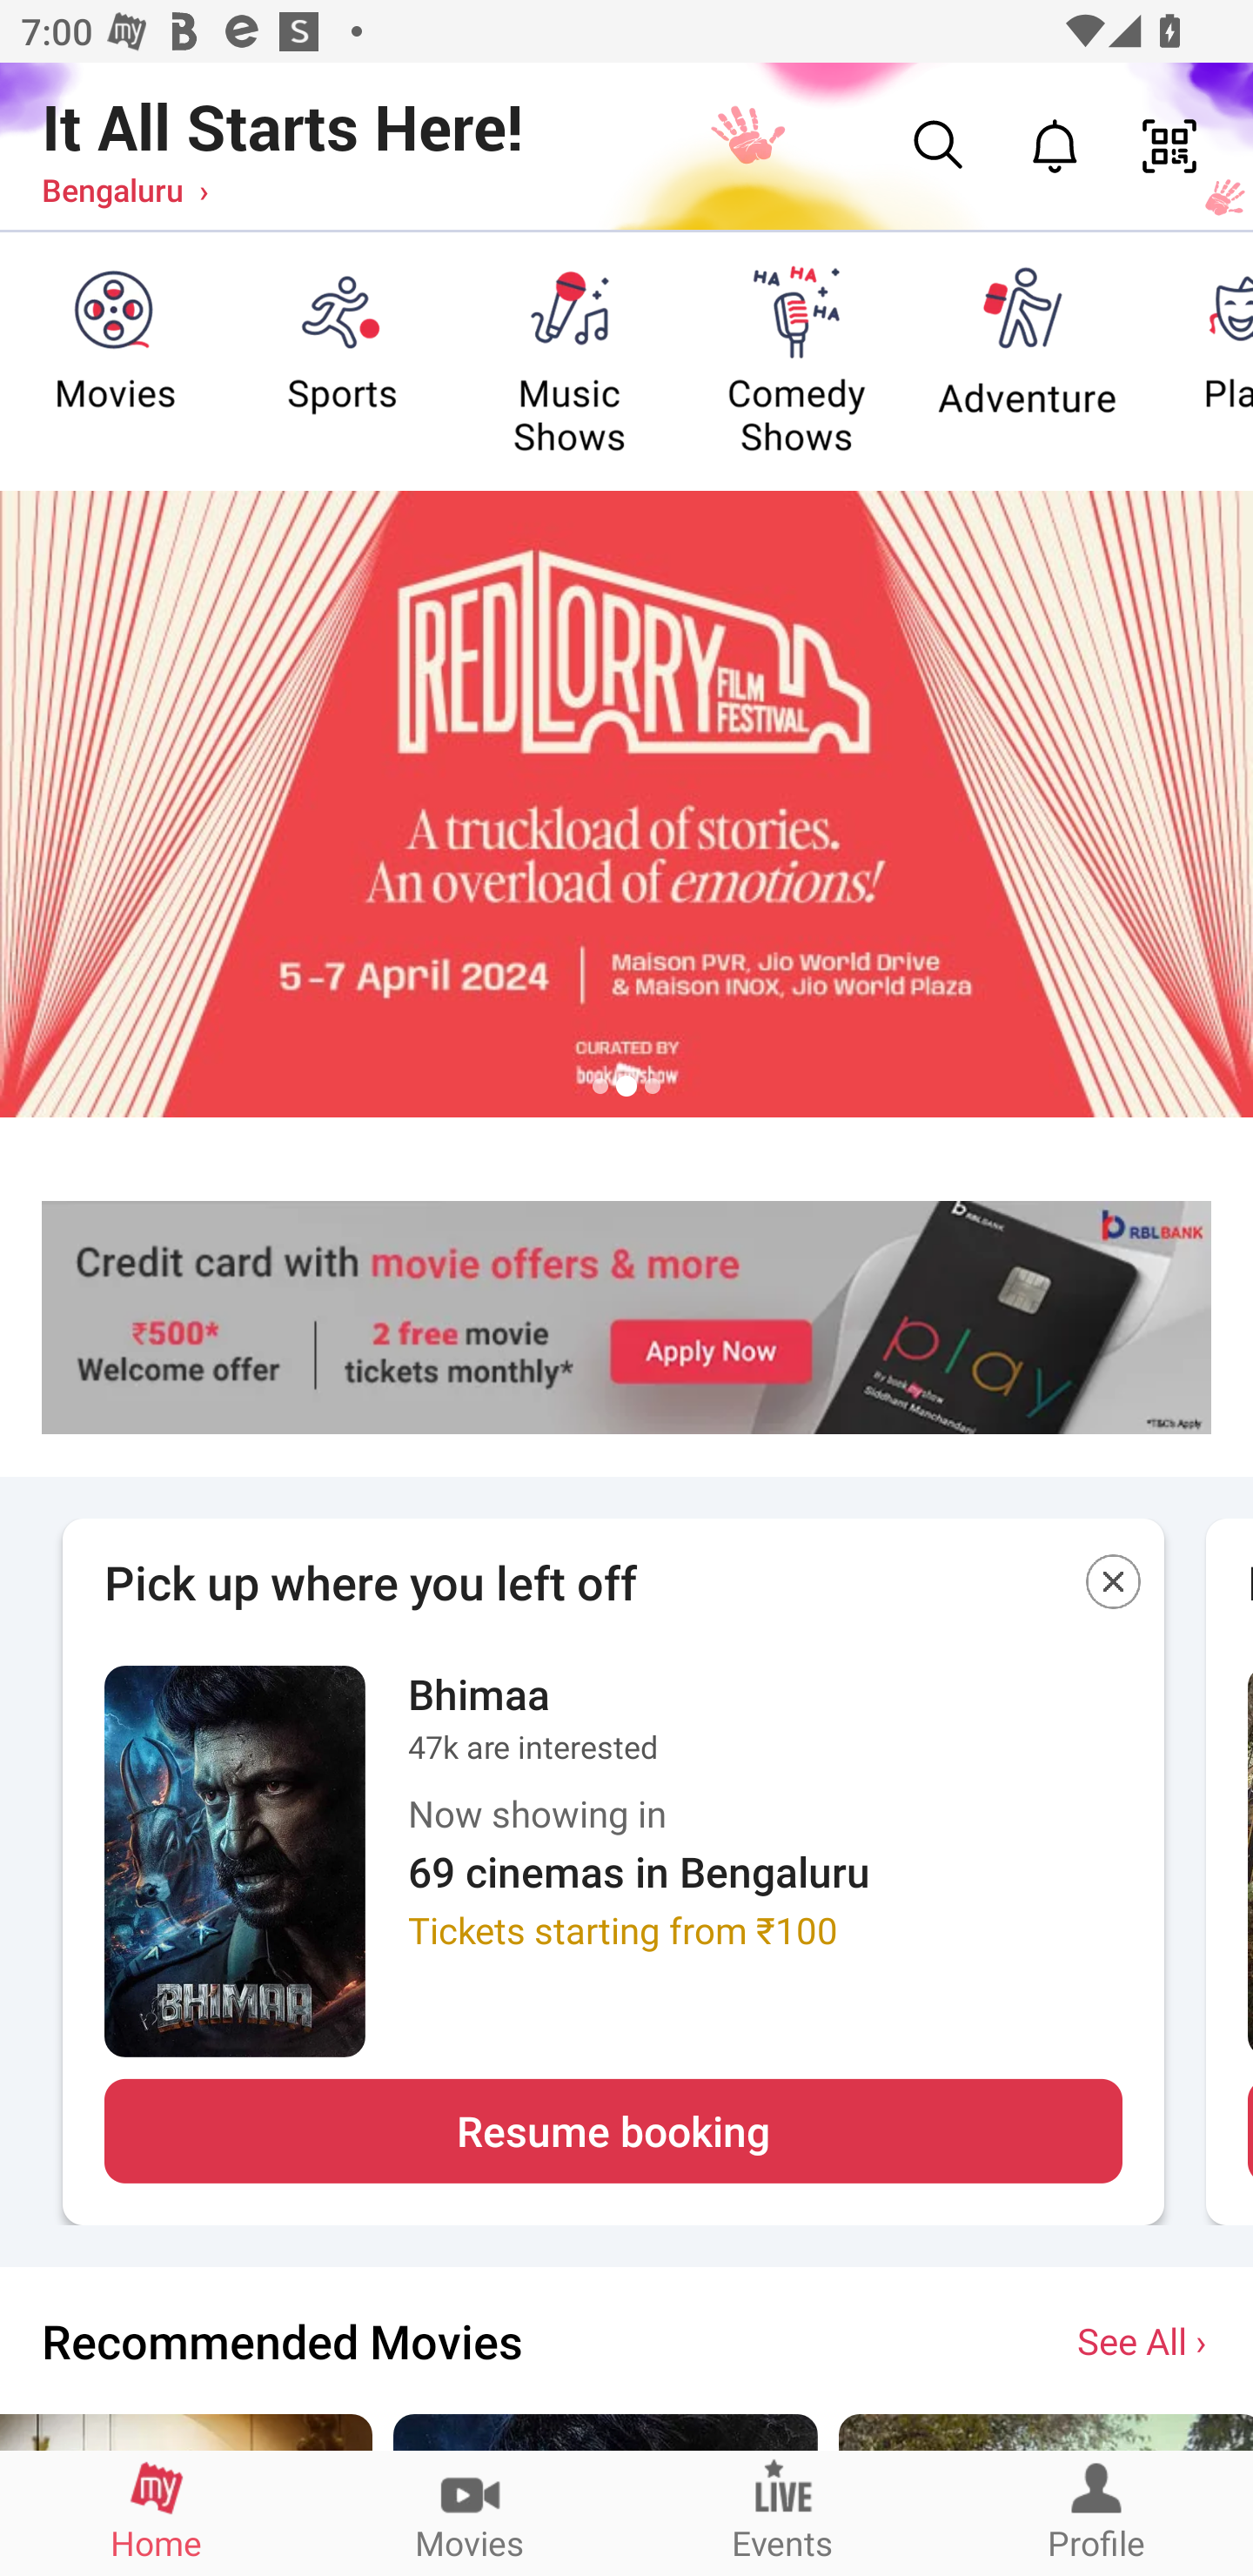  What do you see at coordinates (1096, 2512) in the screenshot?
I see `Profile` at bounding box center [1096, 2512].